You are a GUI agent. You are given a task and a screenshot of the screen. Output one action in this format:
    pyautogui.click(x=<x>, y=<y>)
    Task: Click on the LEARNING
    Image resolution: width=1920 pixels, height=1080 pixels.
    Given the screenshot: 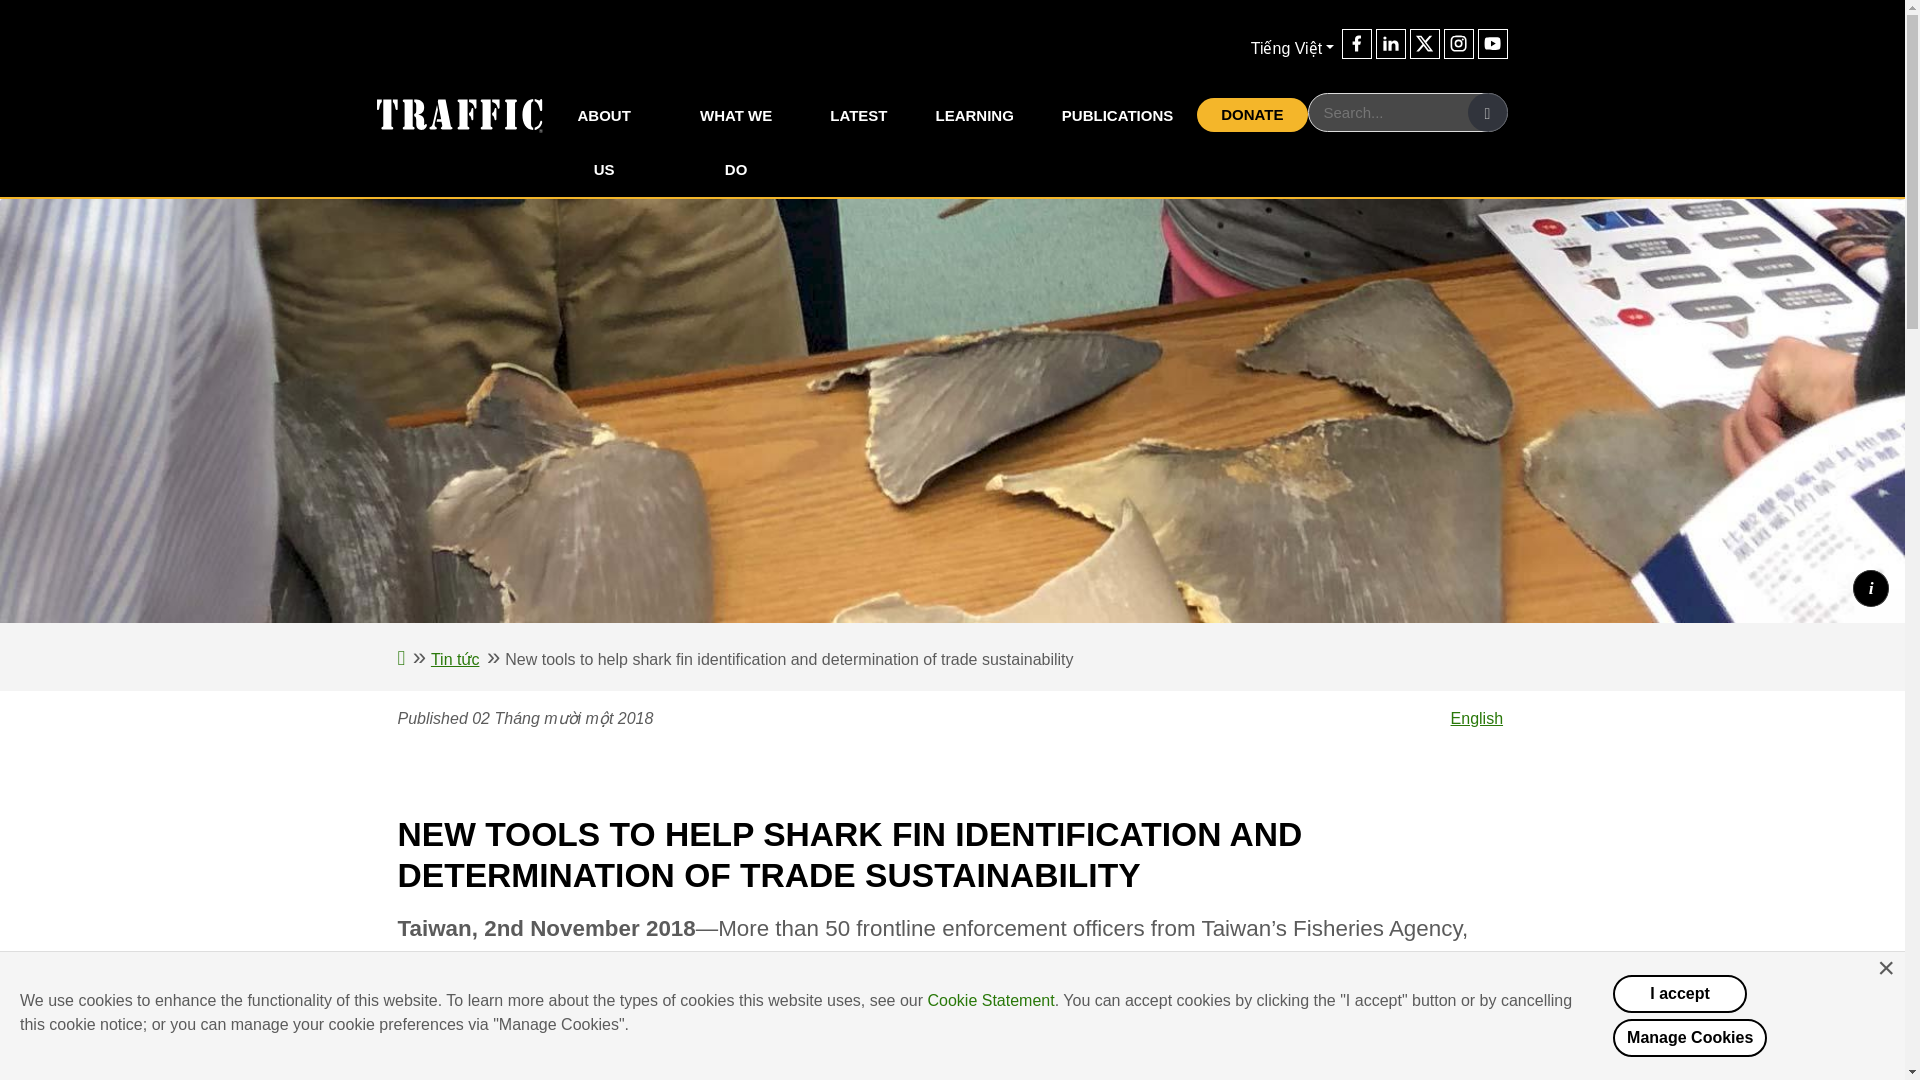 What is the action you would take?
    pyautogui.click(x=975, y=115)
    